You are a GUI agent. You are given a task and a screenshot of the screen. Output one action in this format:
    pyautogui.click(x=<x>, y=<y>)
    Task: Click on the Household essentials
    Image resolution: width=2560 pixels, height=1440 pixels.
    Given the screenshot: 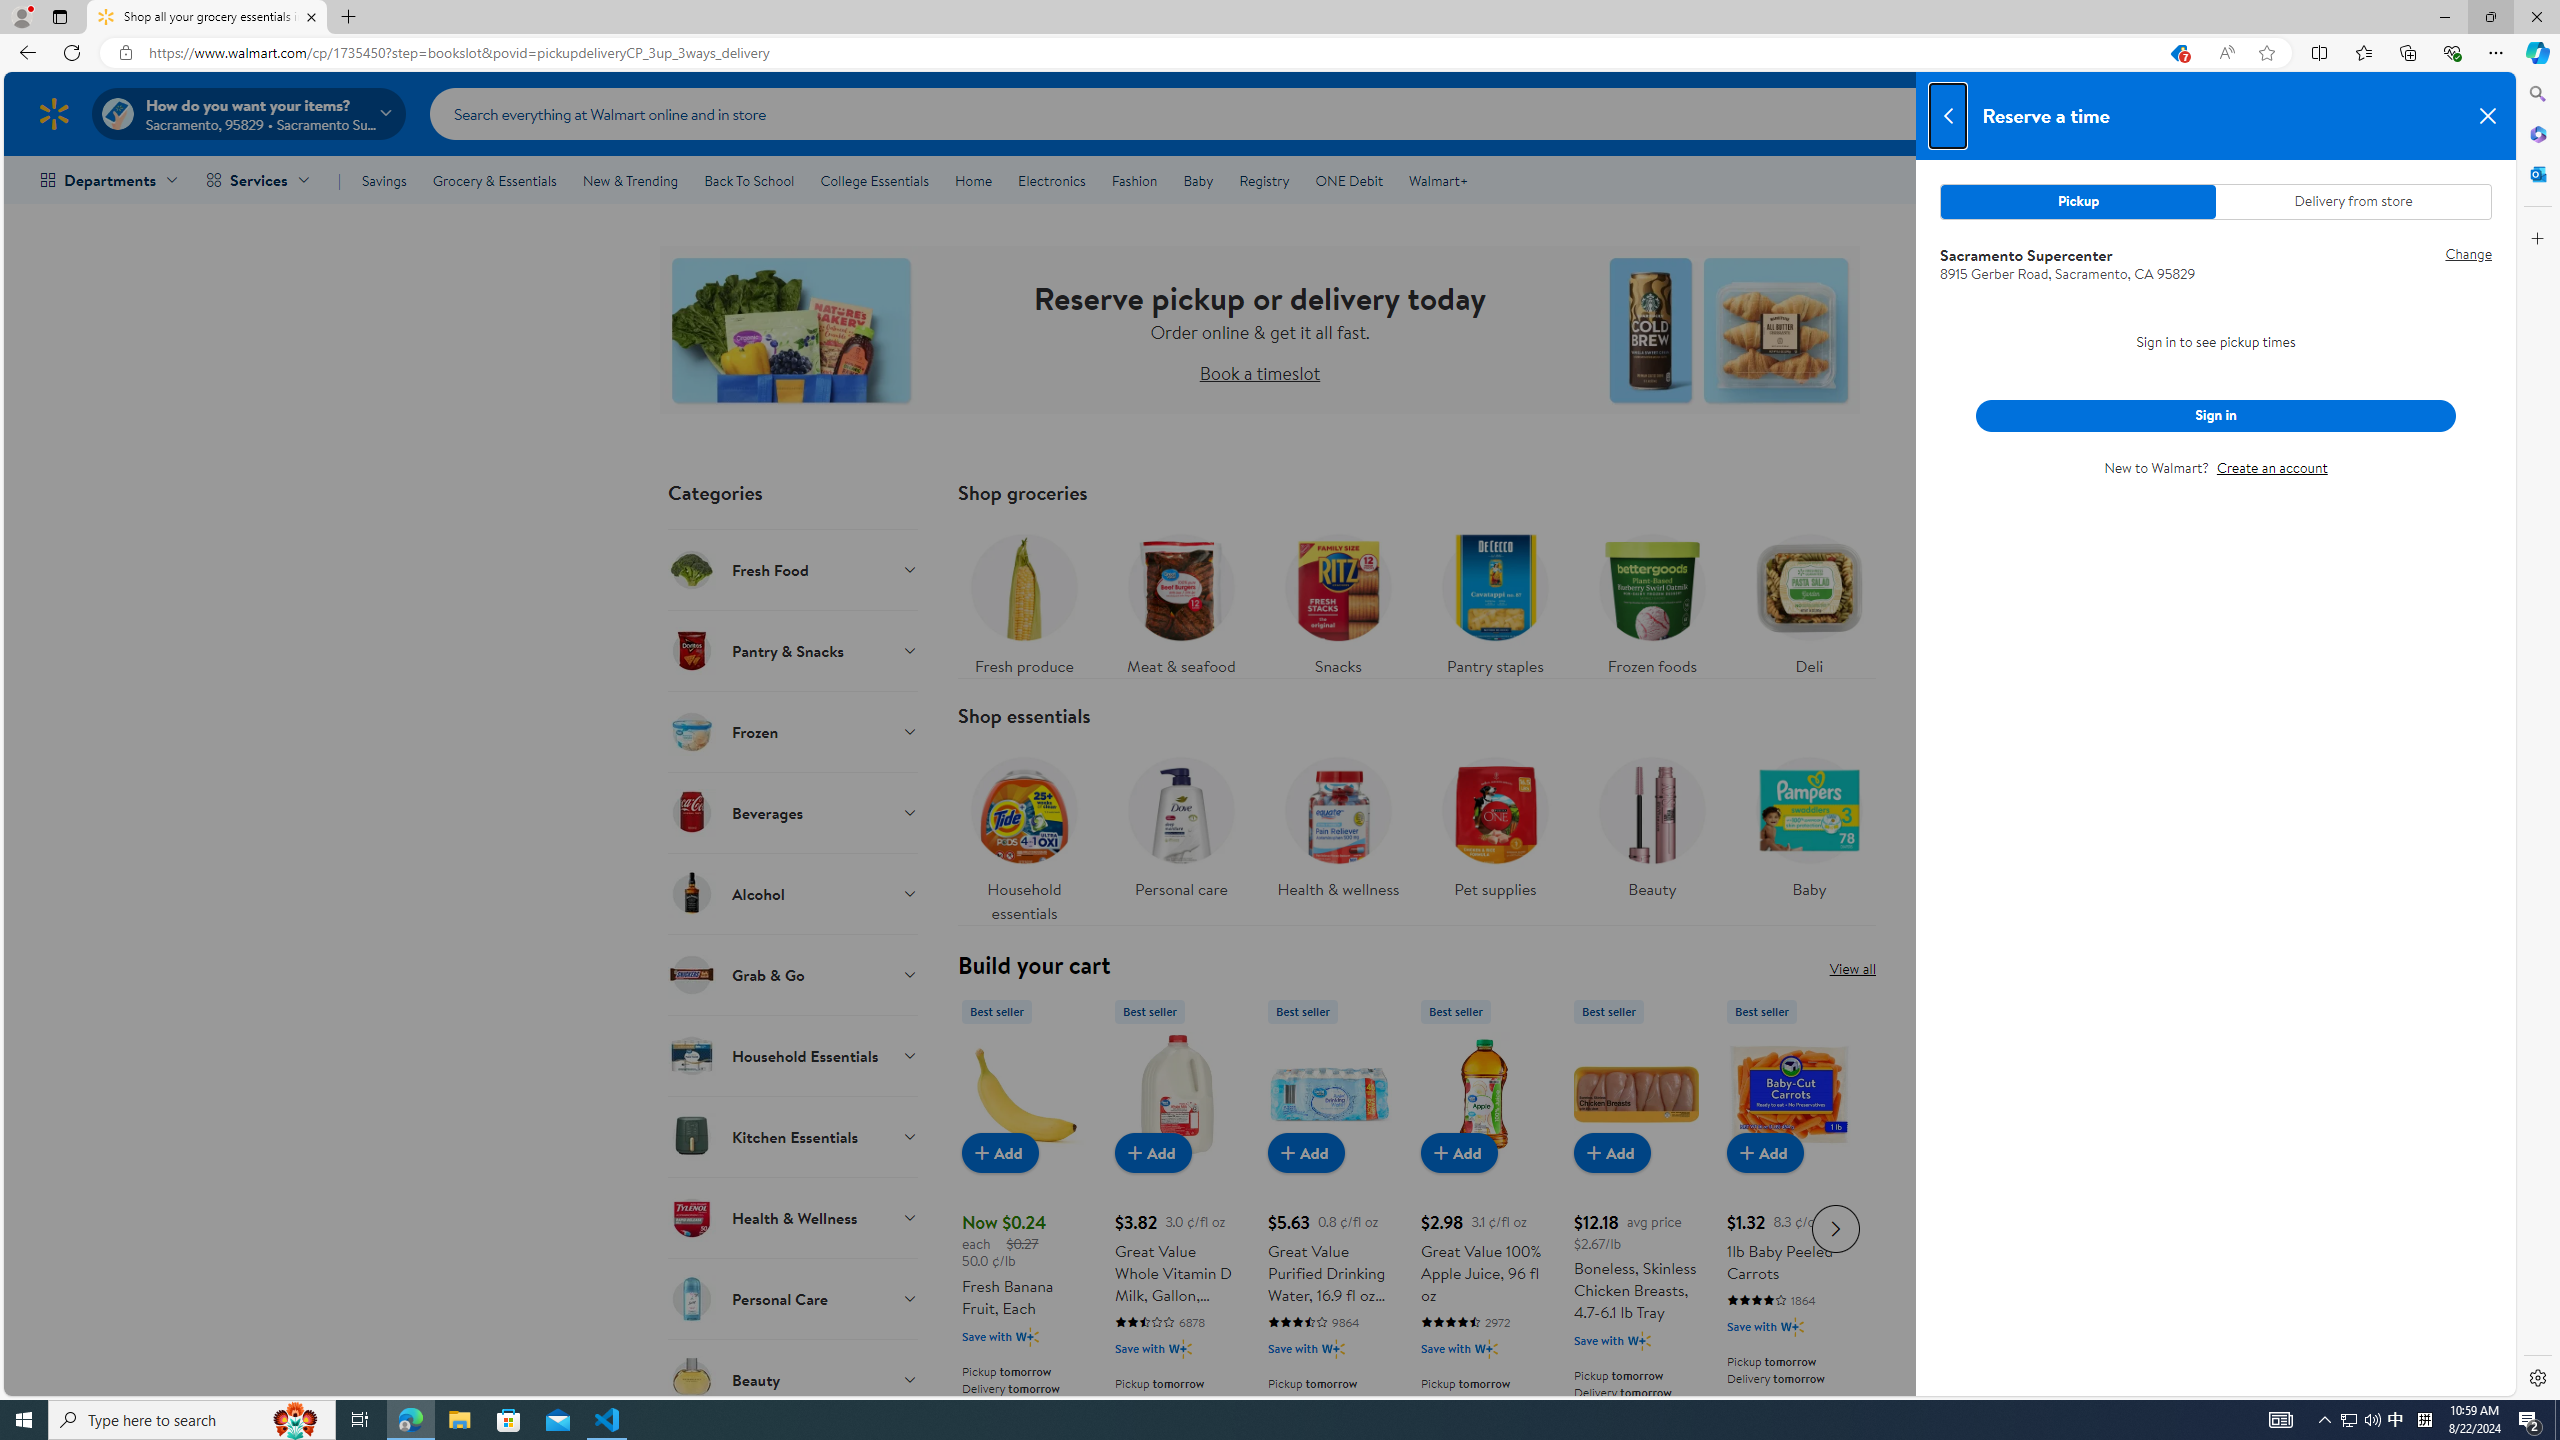 What is the action you would take?
    pyautogui.click(x=1024, y=834)
    